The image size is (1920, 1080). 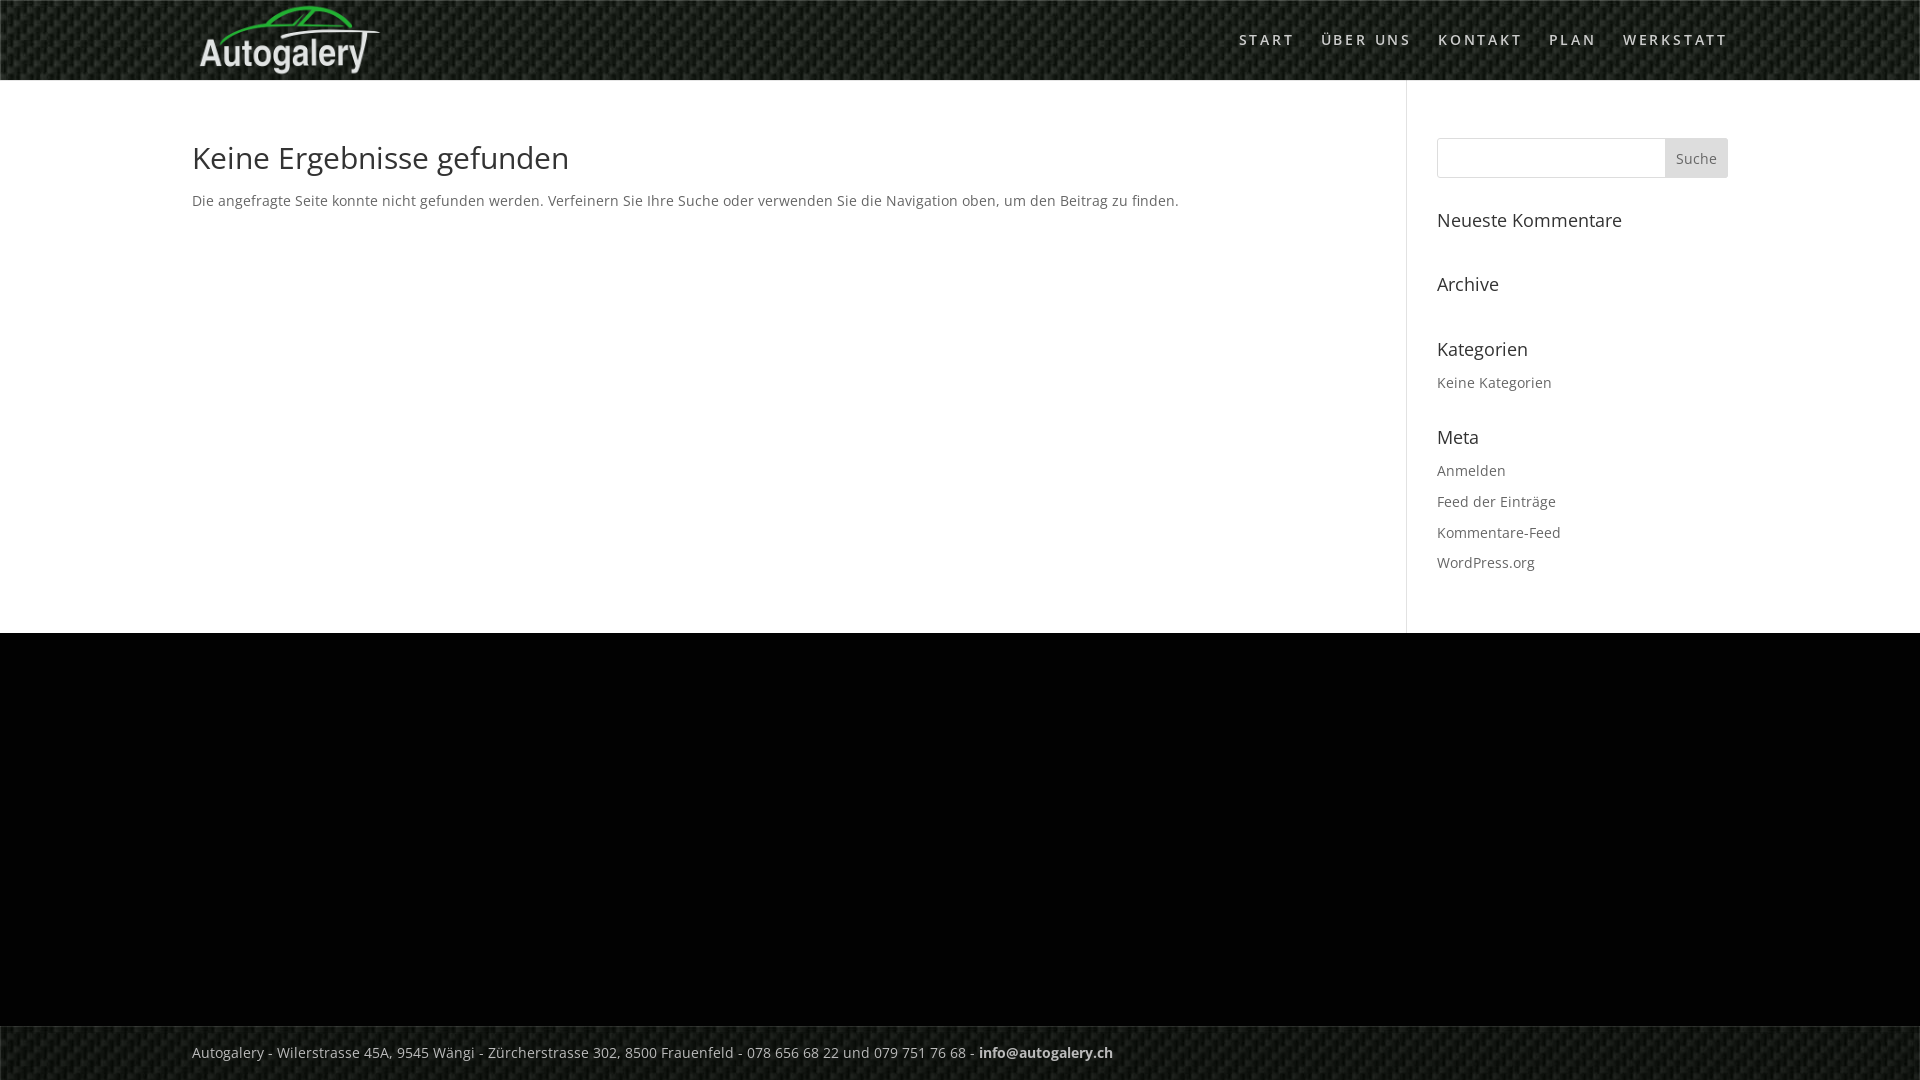 What do you see at coordinates (1696, 158) in the screenshot?
I see `Suche` at bounding box center [1696, 158].